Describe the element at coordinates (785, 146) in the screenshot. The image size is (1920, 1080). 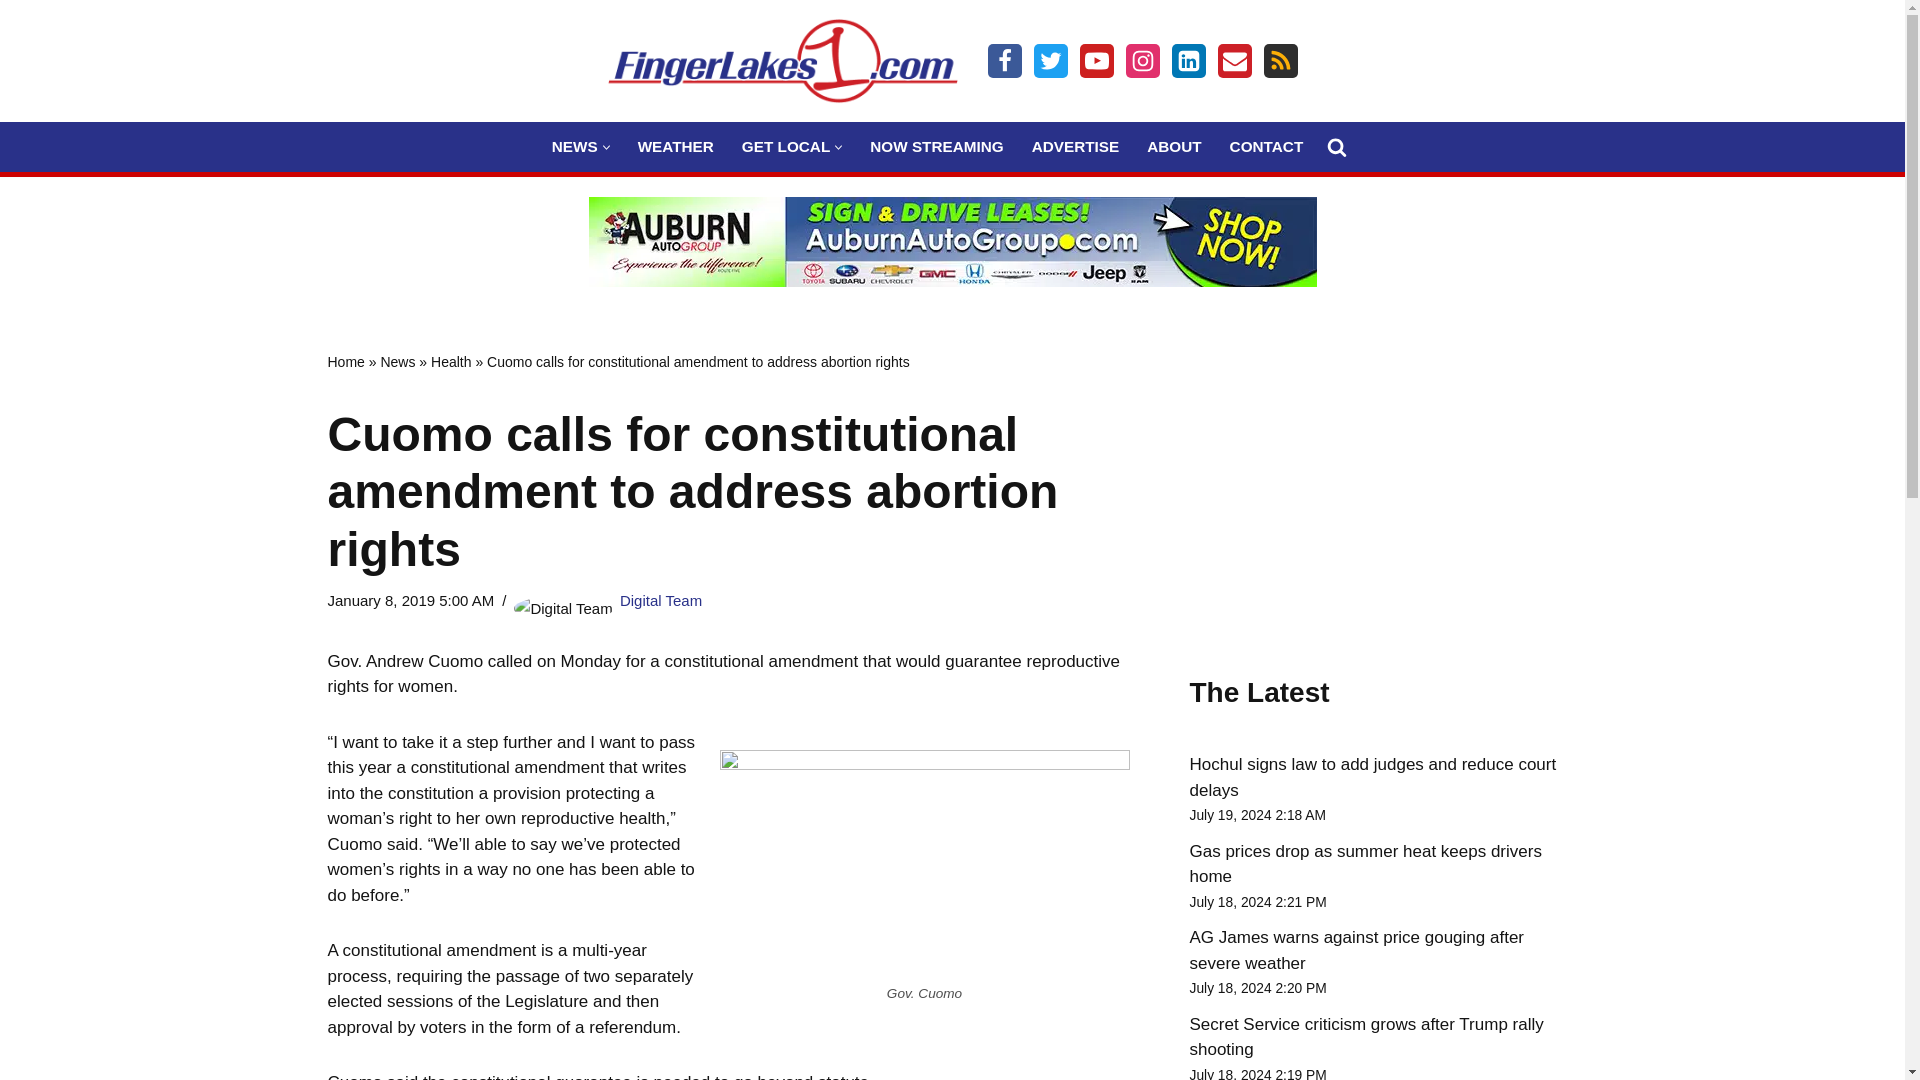
I see `GET LOCAL` at that location.